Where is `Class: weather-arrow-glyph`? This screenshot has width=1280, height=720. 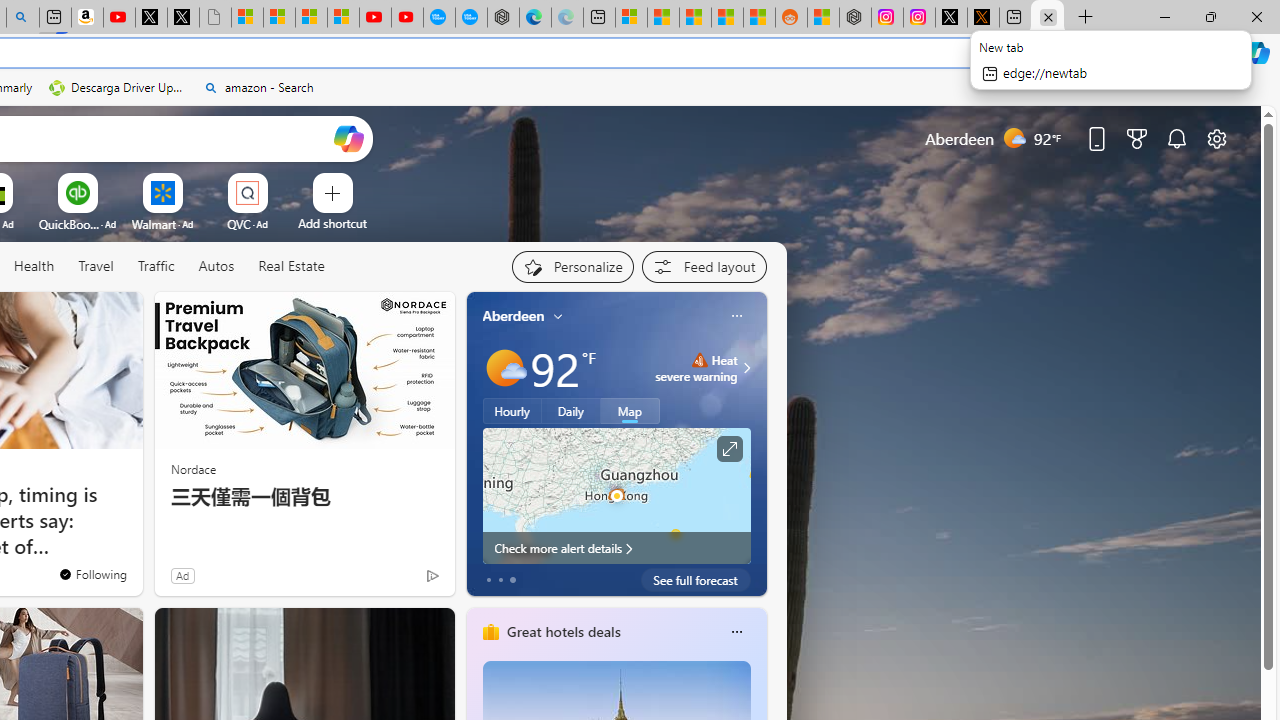 Class: weather-arrow-glyph is located at coordinates (746, 368).